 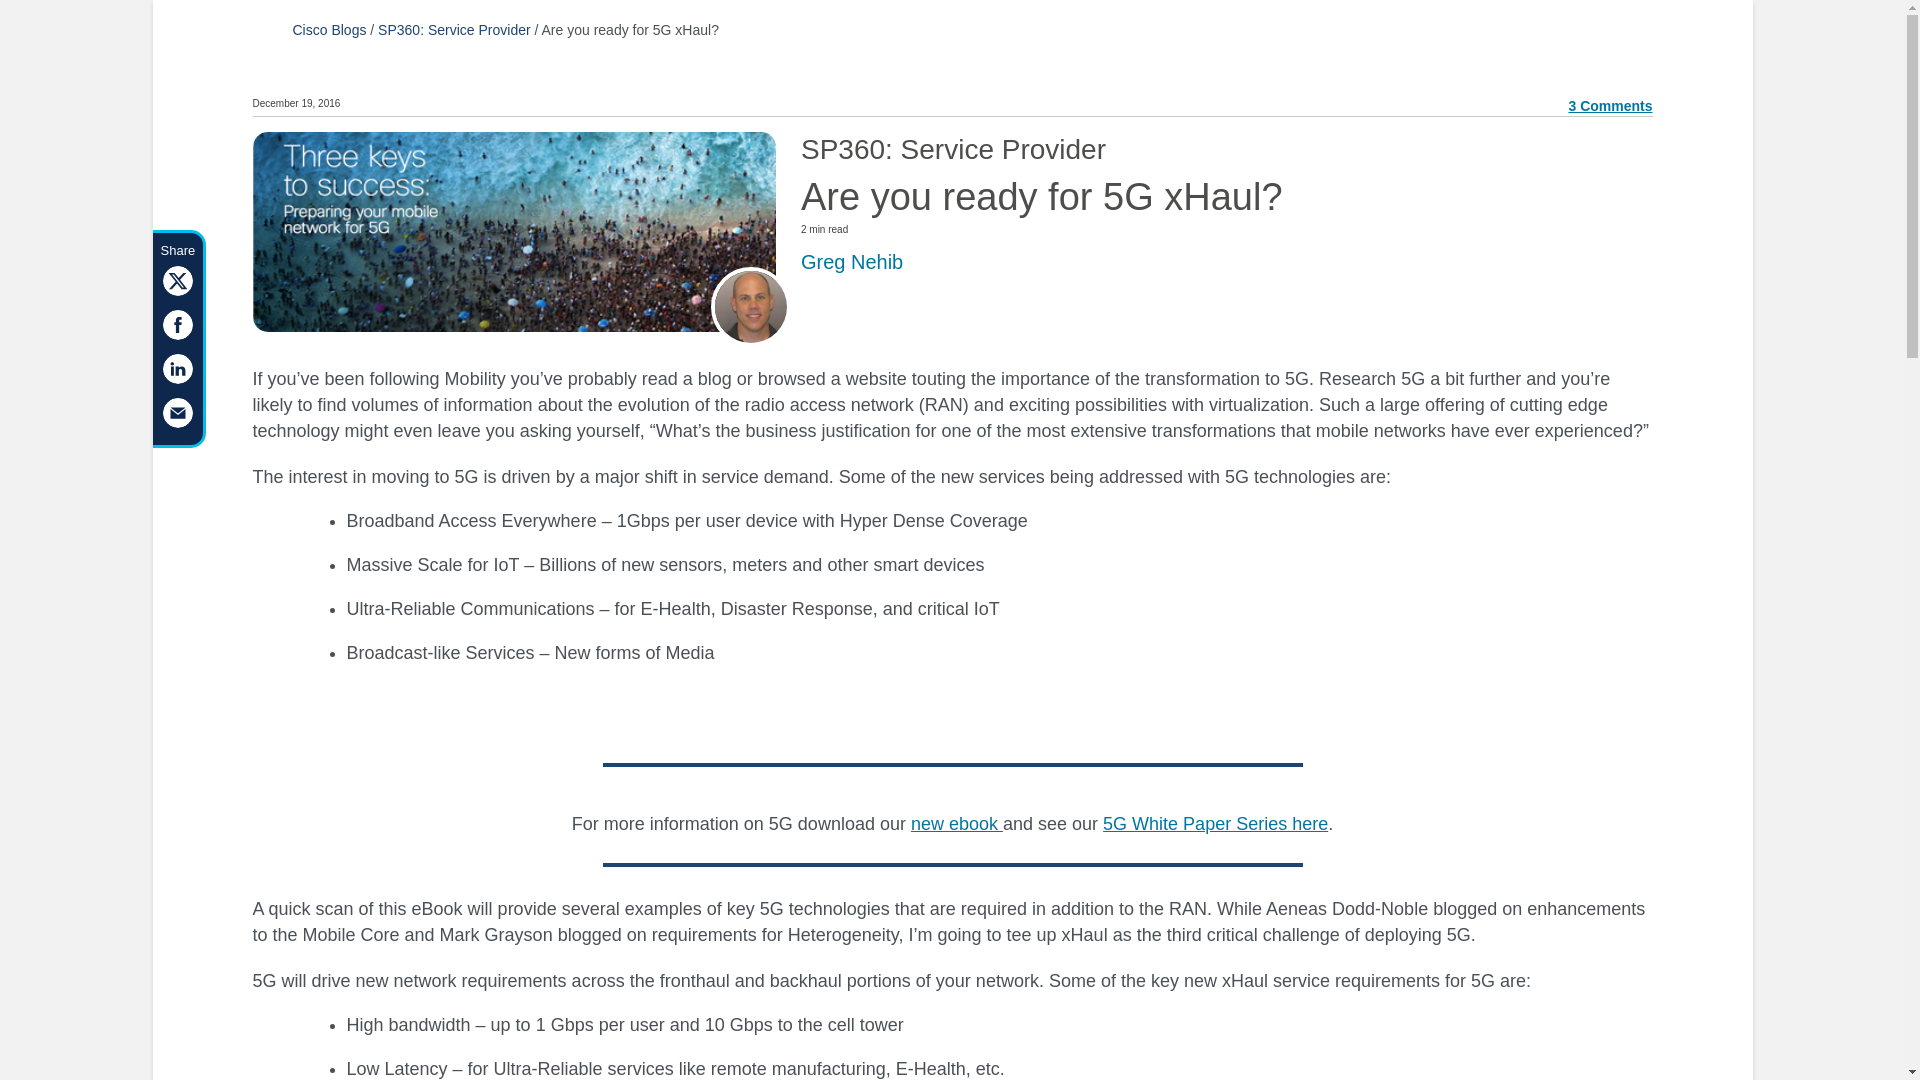 I want to click on new ebook, so click(x=956, y=824).